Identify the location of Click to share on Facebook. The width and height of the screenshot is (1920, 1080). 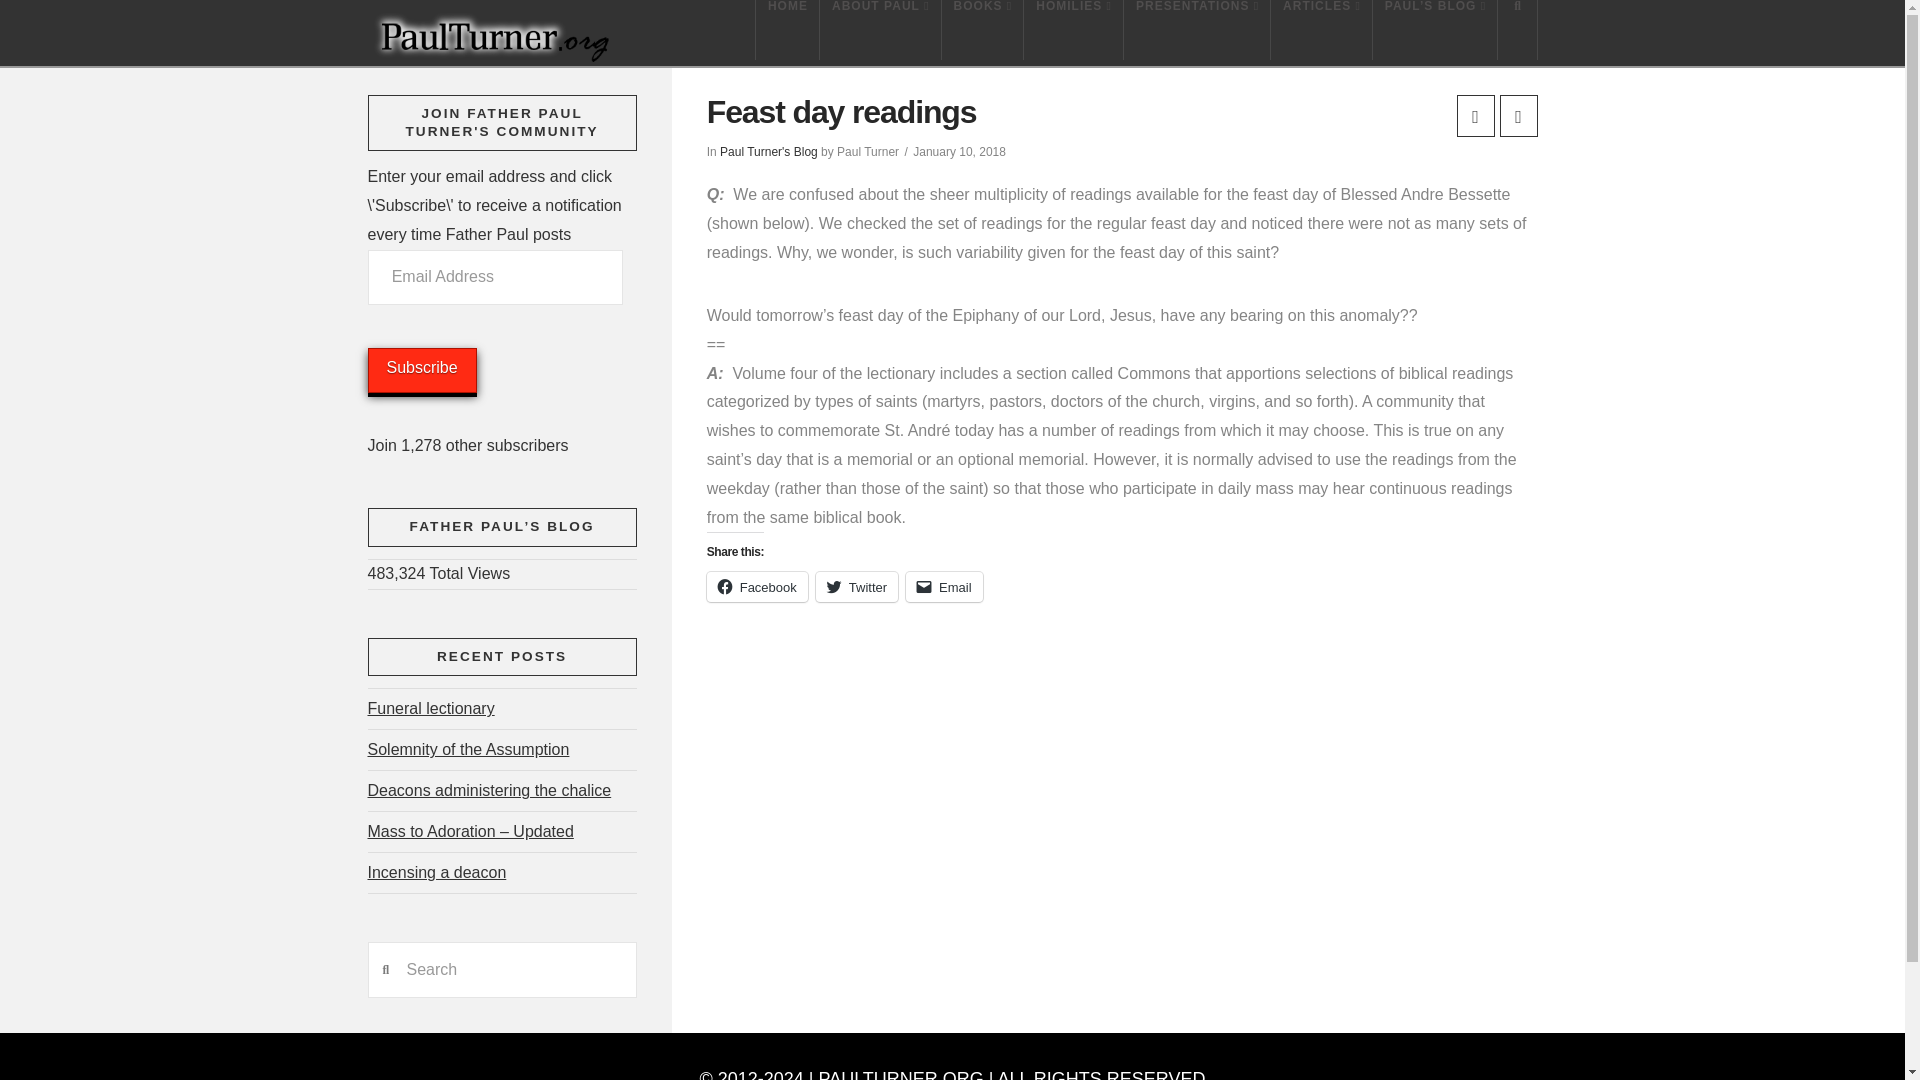
(757, 586).